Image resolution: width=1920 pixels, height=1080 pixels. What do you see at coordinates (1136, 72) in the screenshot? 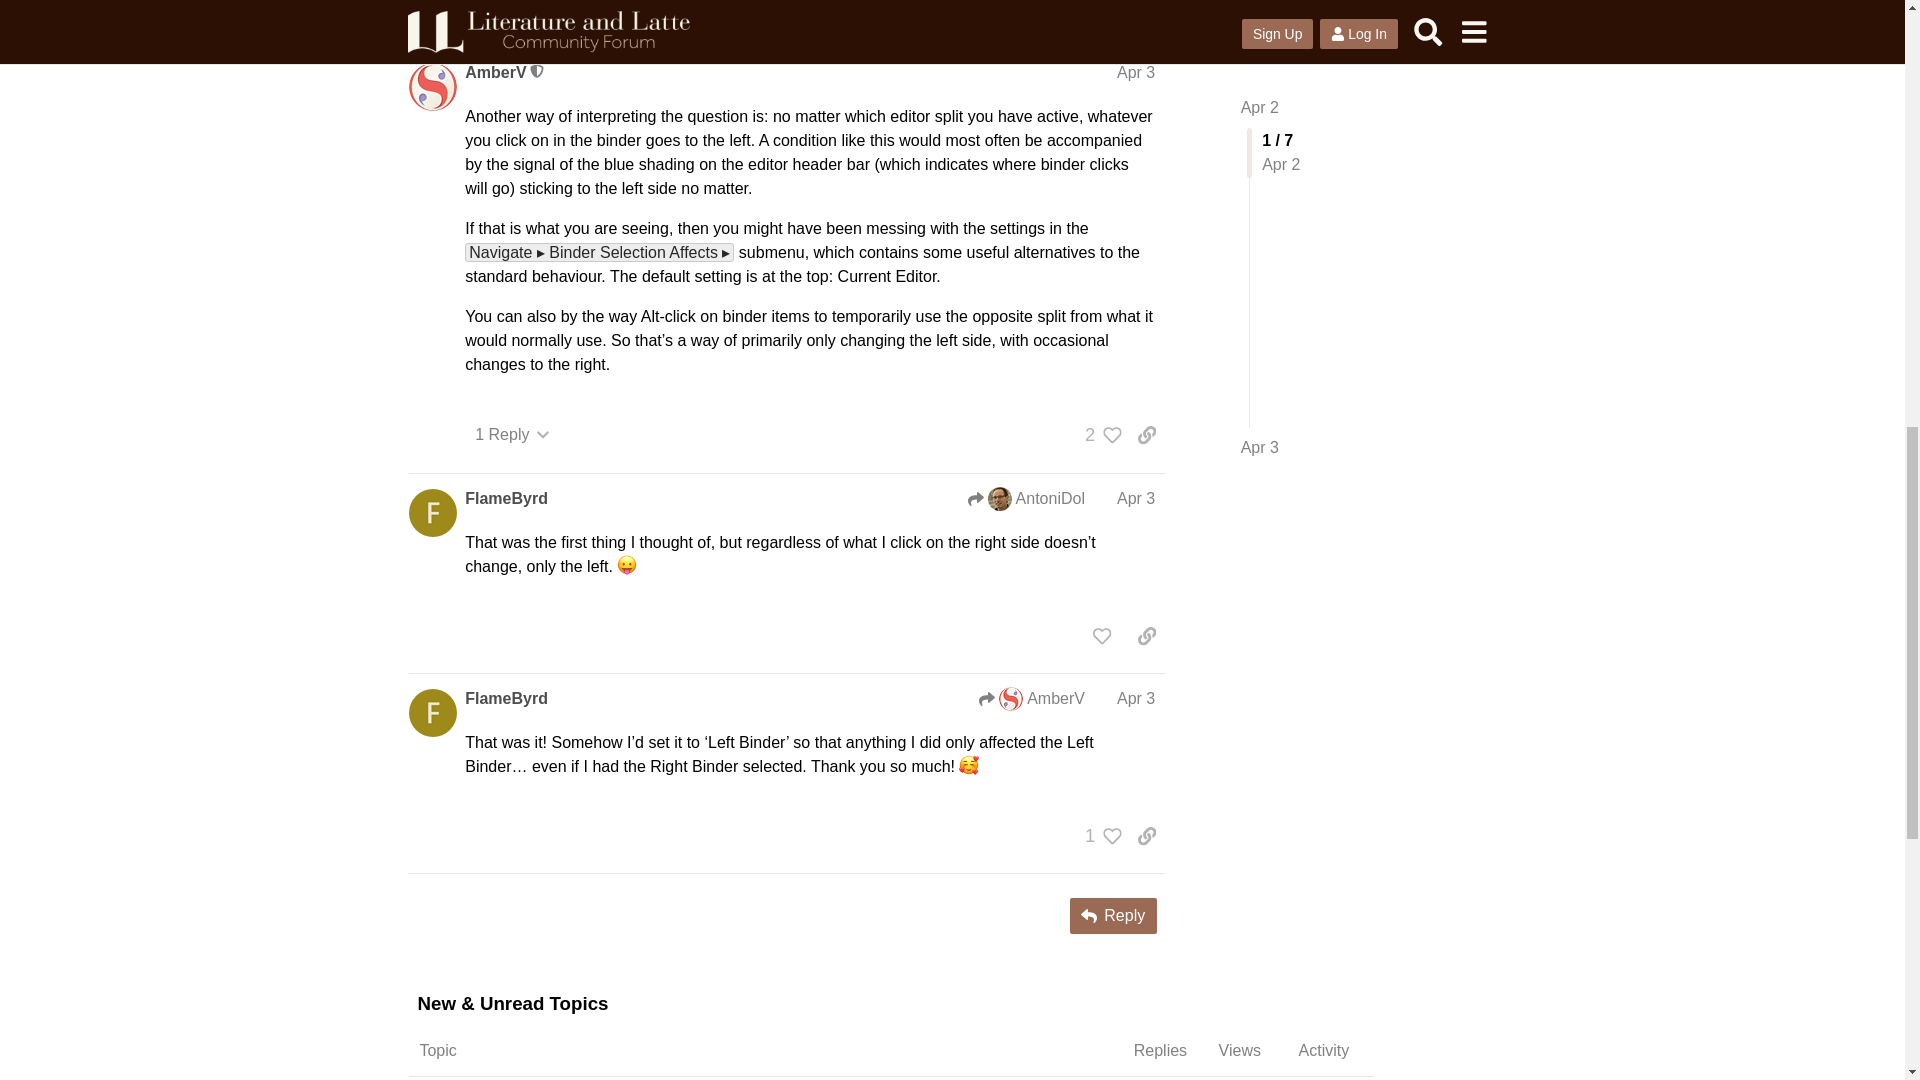
I see `Apr 3` at bounding box center [1136, 72].